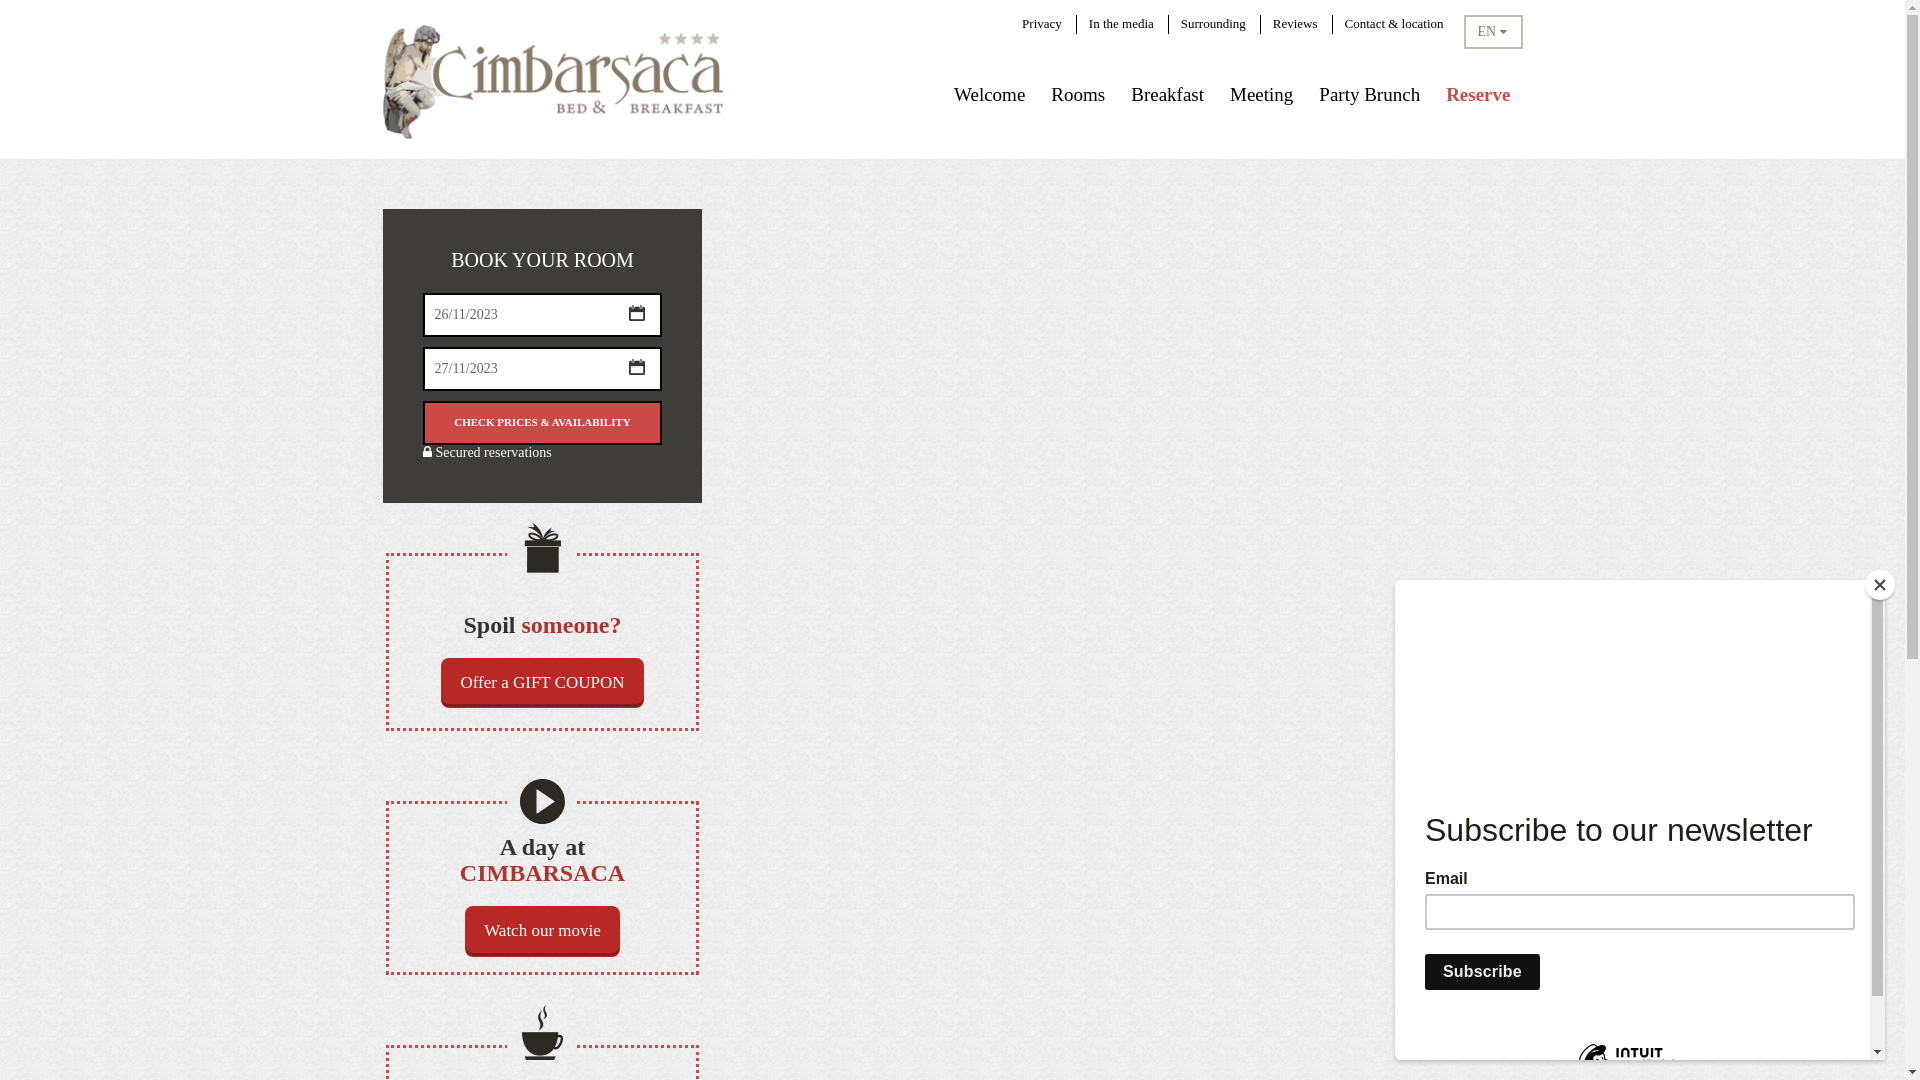 The width and height of the screenshot is (1920, 1080). I want to click on Rooms, so click(1078, 94).